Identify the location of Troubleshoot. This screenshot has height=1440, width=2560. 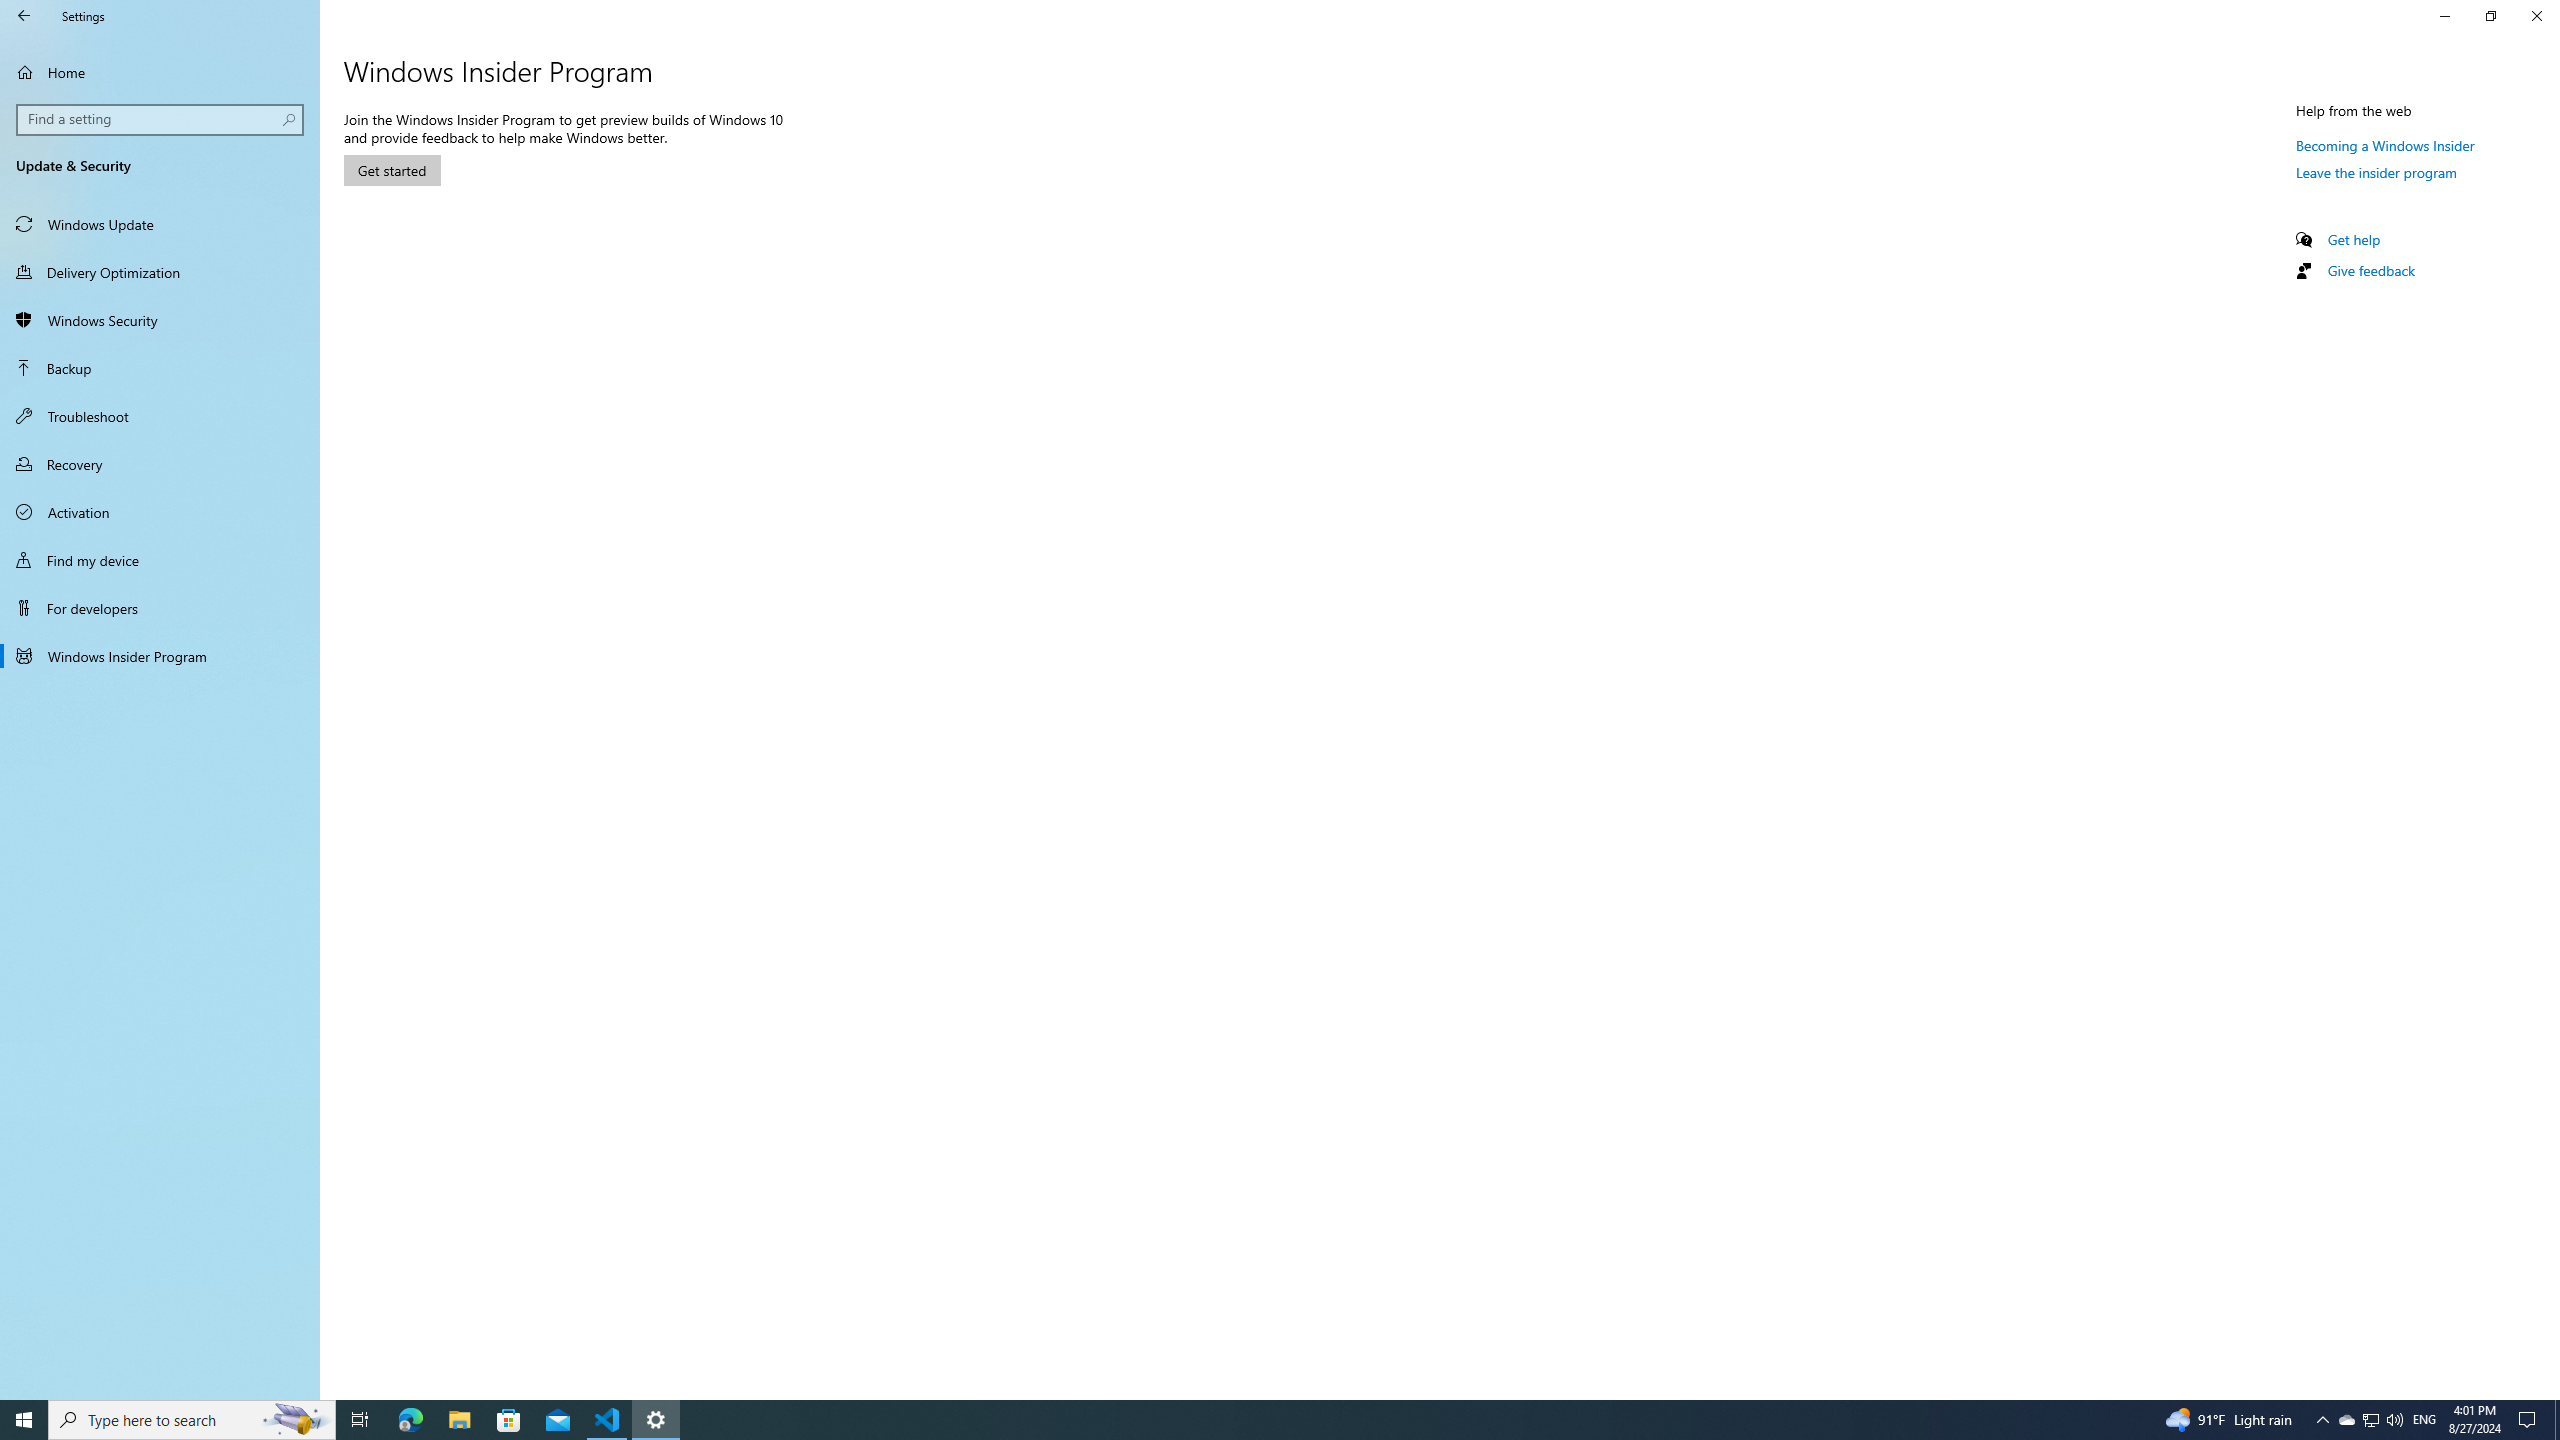
(160, 416).